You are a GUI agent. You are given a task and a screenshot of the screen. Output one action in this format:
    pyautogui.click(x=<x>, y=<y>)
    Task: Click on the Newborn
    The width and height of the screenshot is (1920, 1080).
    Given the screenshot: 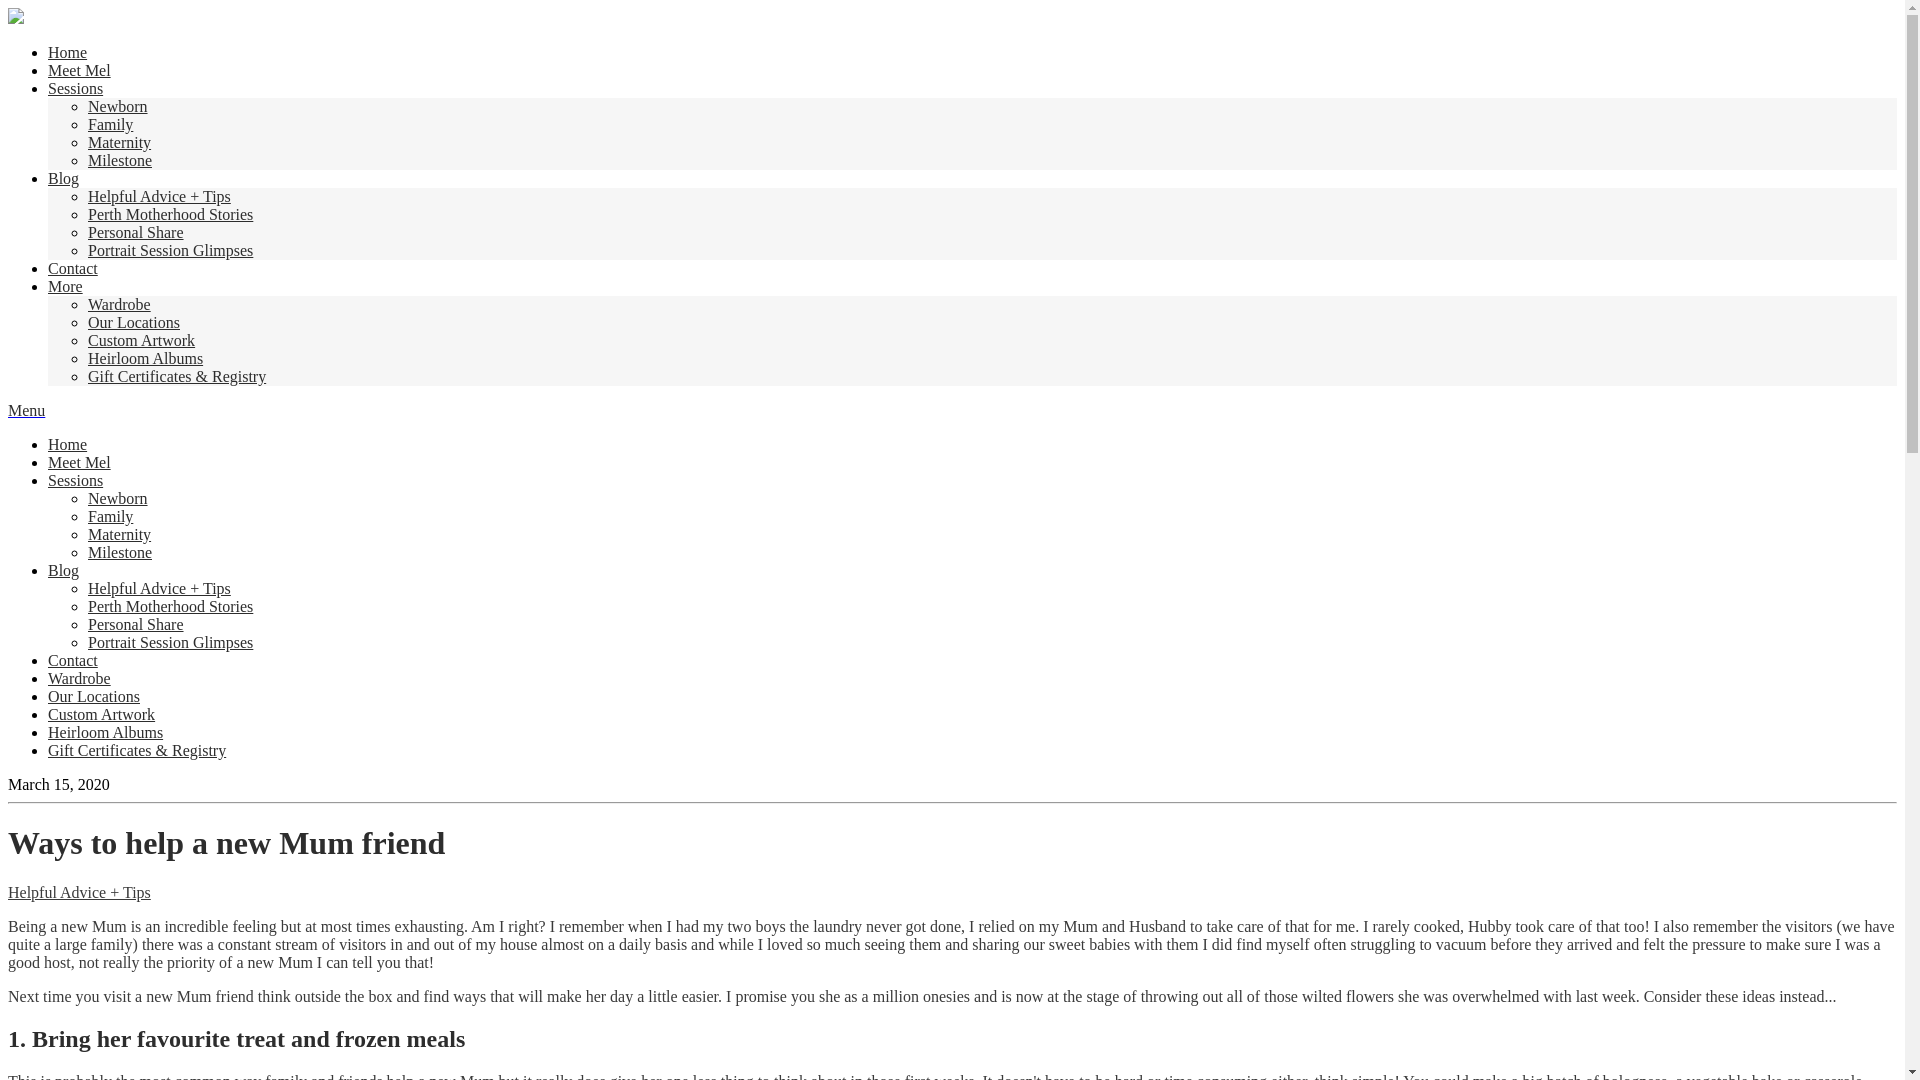 What is the action you would take?
    pyautogui.click(x=118, y=498)
    